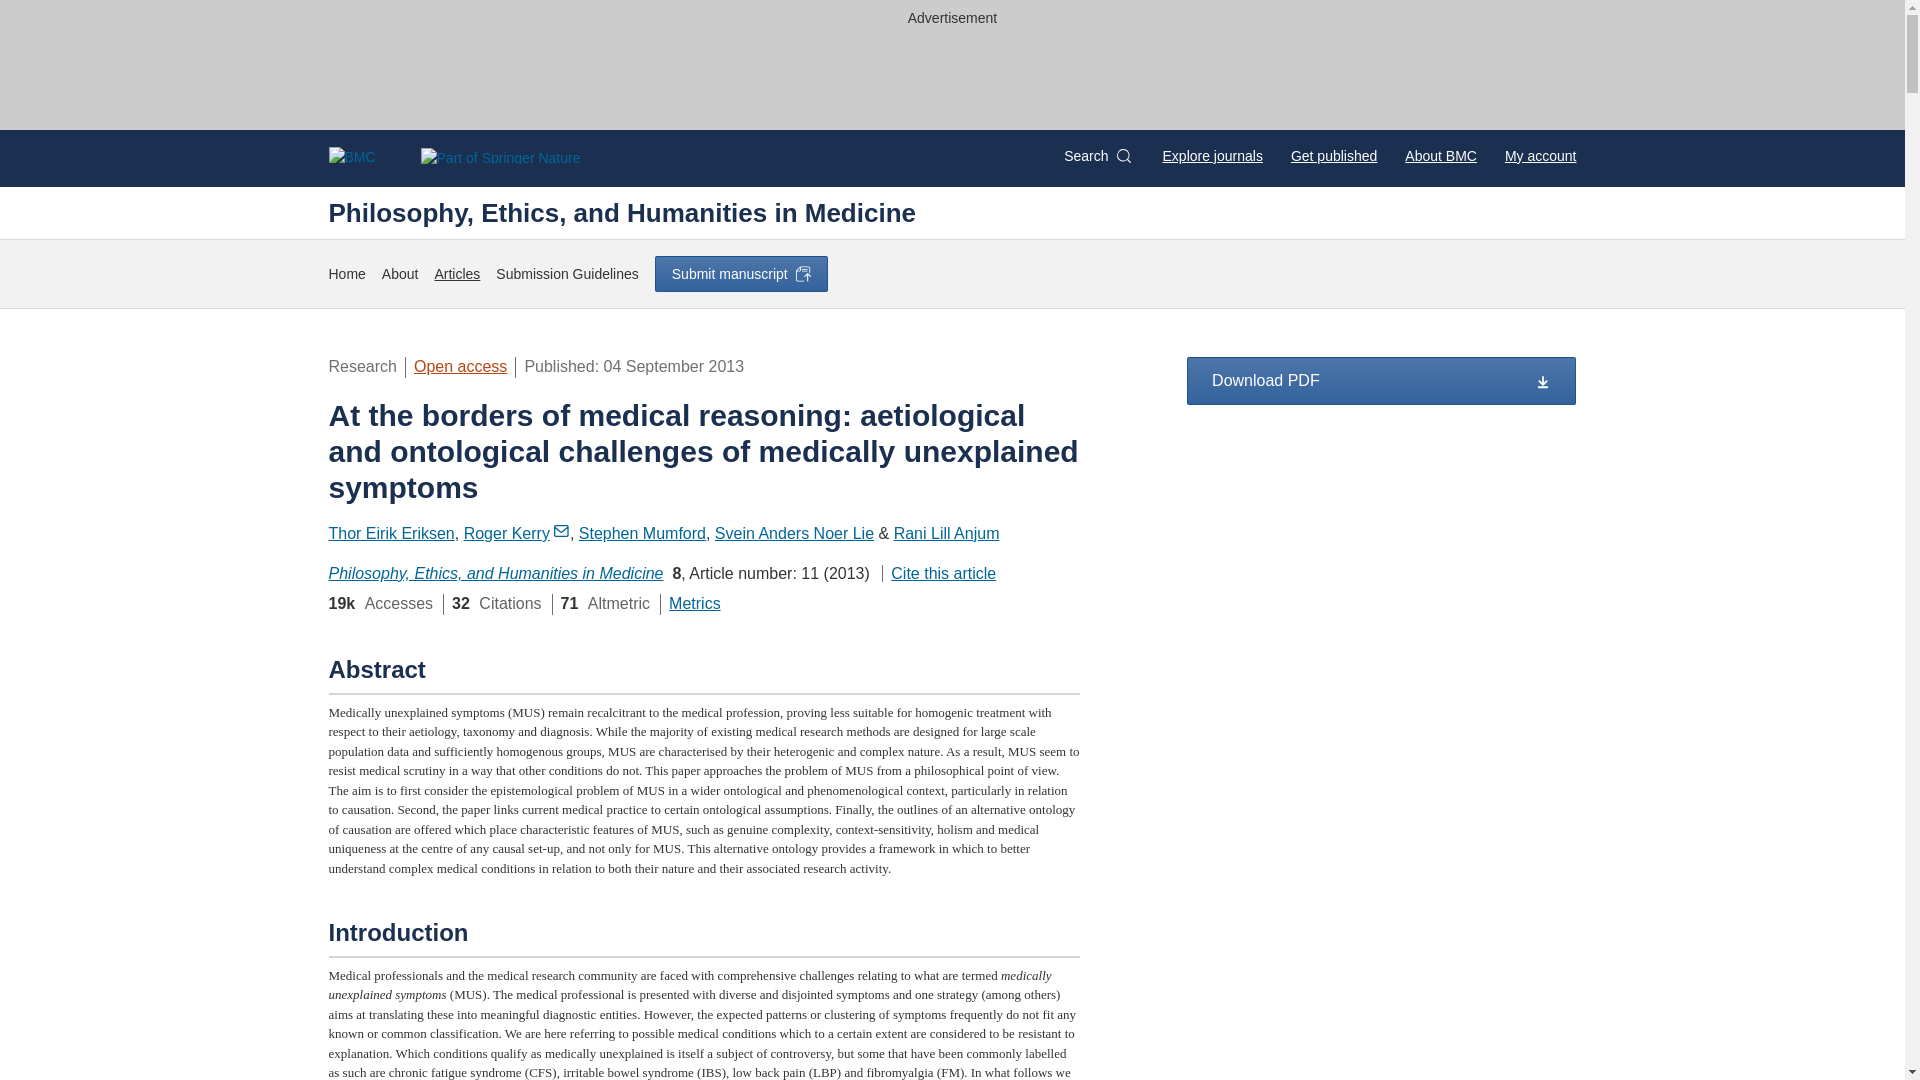 This screenshot has width=1920, height=1080. Describe the element at coordinates (400, 274) in the screenshot. I see `About` at that location.